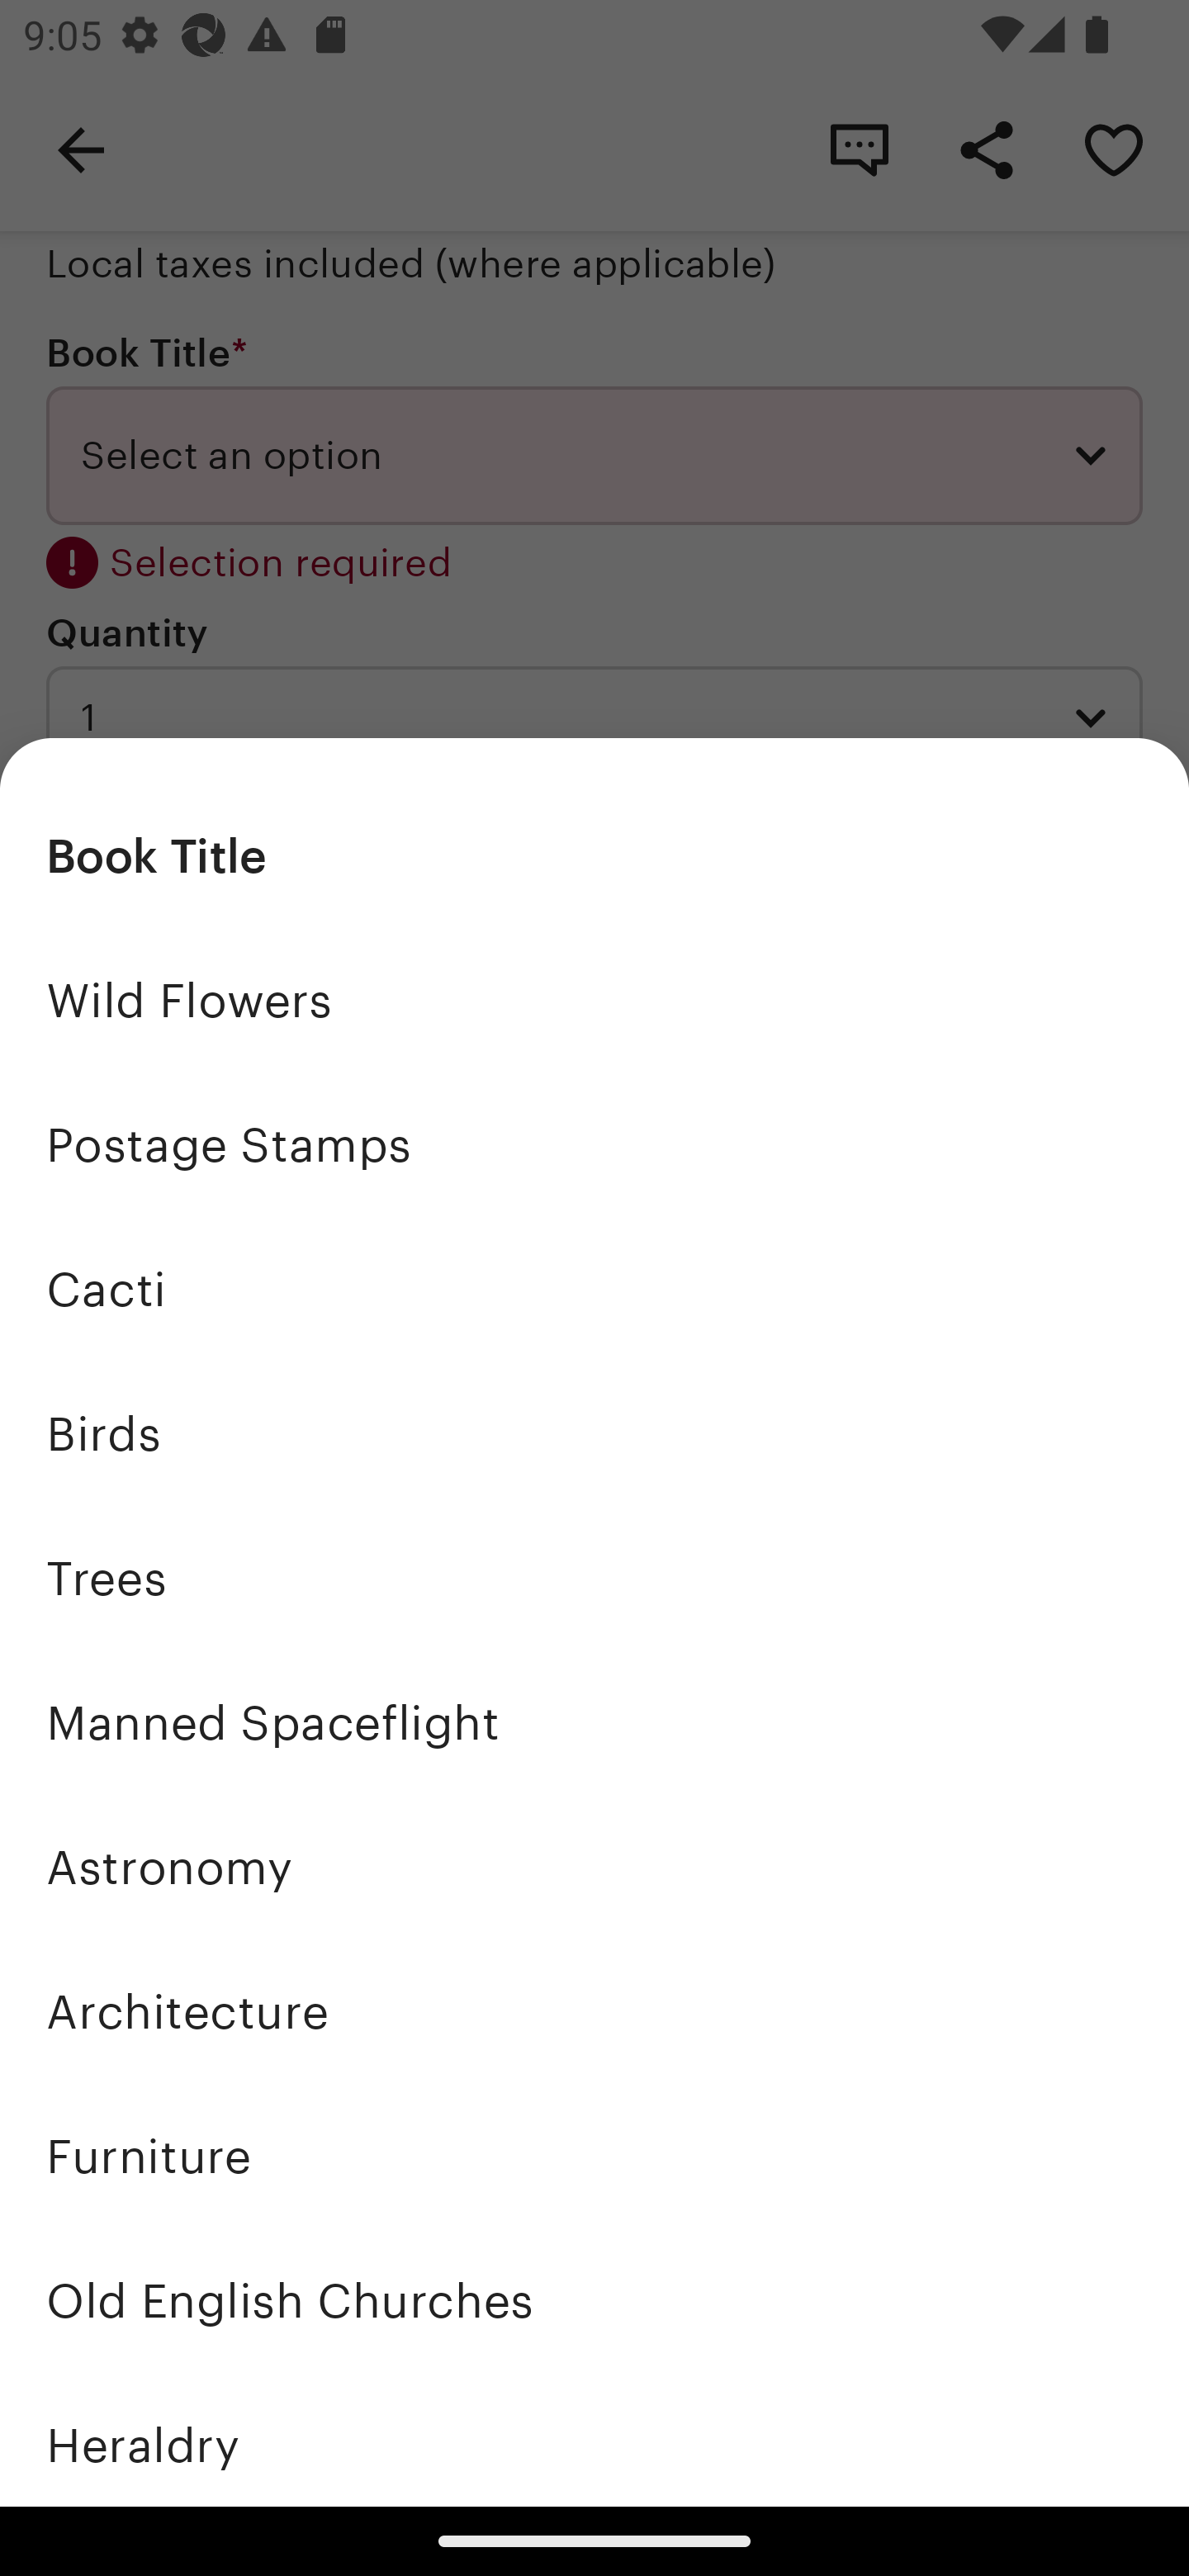 Image resolution: width=1189 pixels, height=2576 pixels. What do you see at coordinates (594, 1579) in the screenshot?
I see `Trees` at bounding box center [594, 1579].